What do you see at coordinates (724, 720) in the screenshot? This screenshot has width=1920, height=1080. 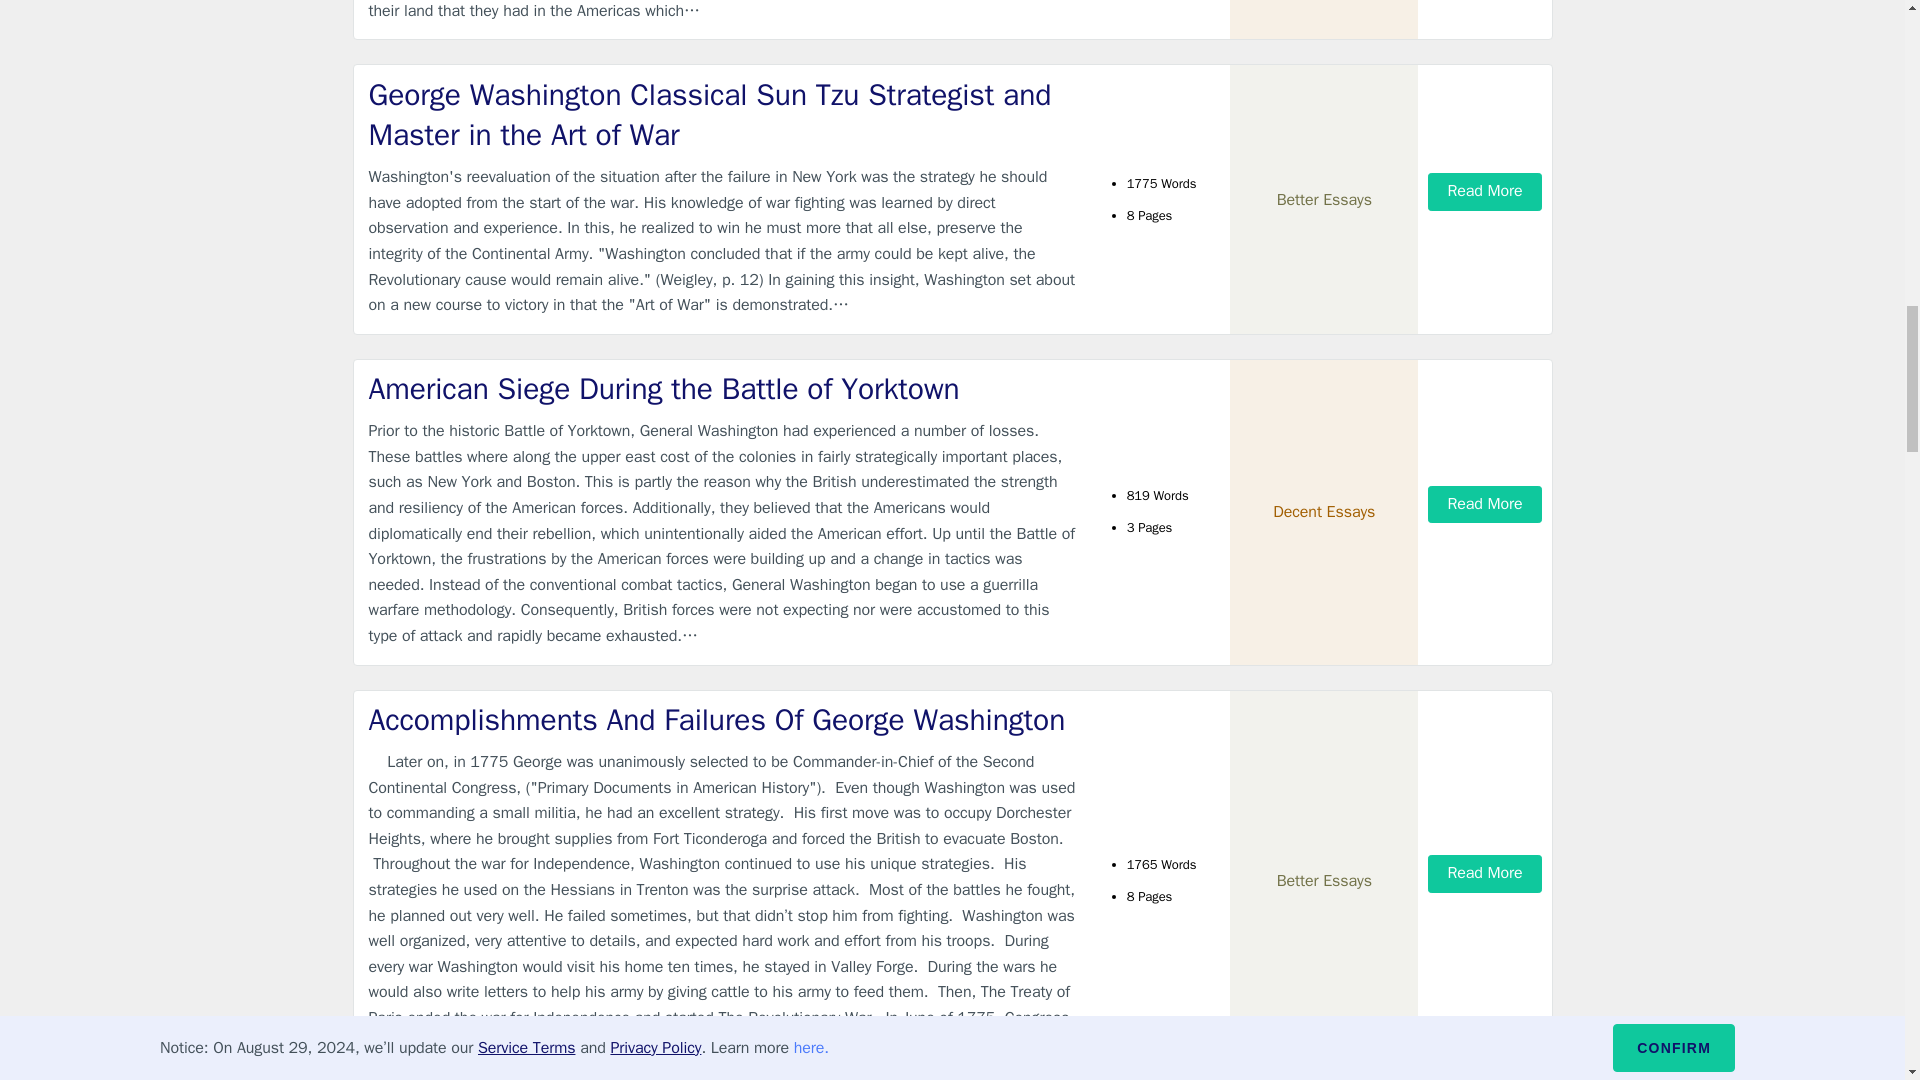 I see `Accomplishments And Failures Of George Washington` at bounding box center [724, 720].